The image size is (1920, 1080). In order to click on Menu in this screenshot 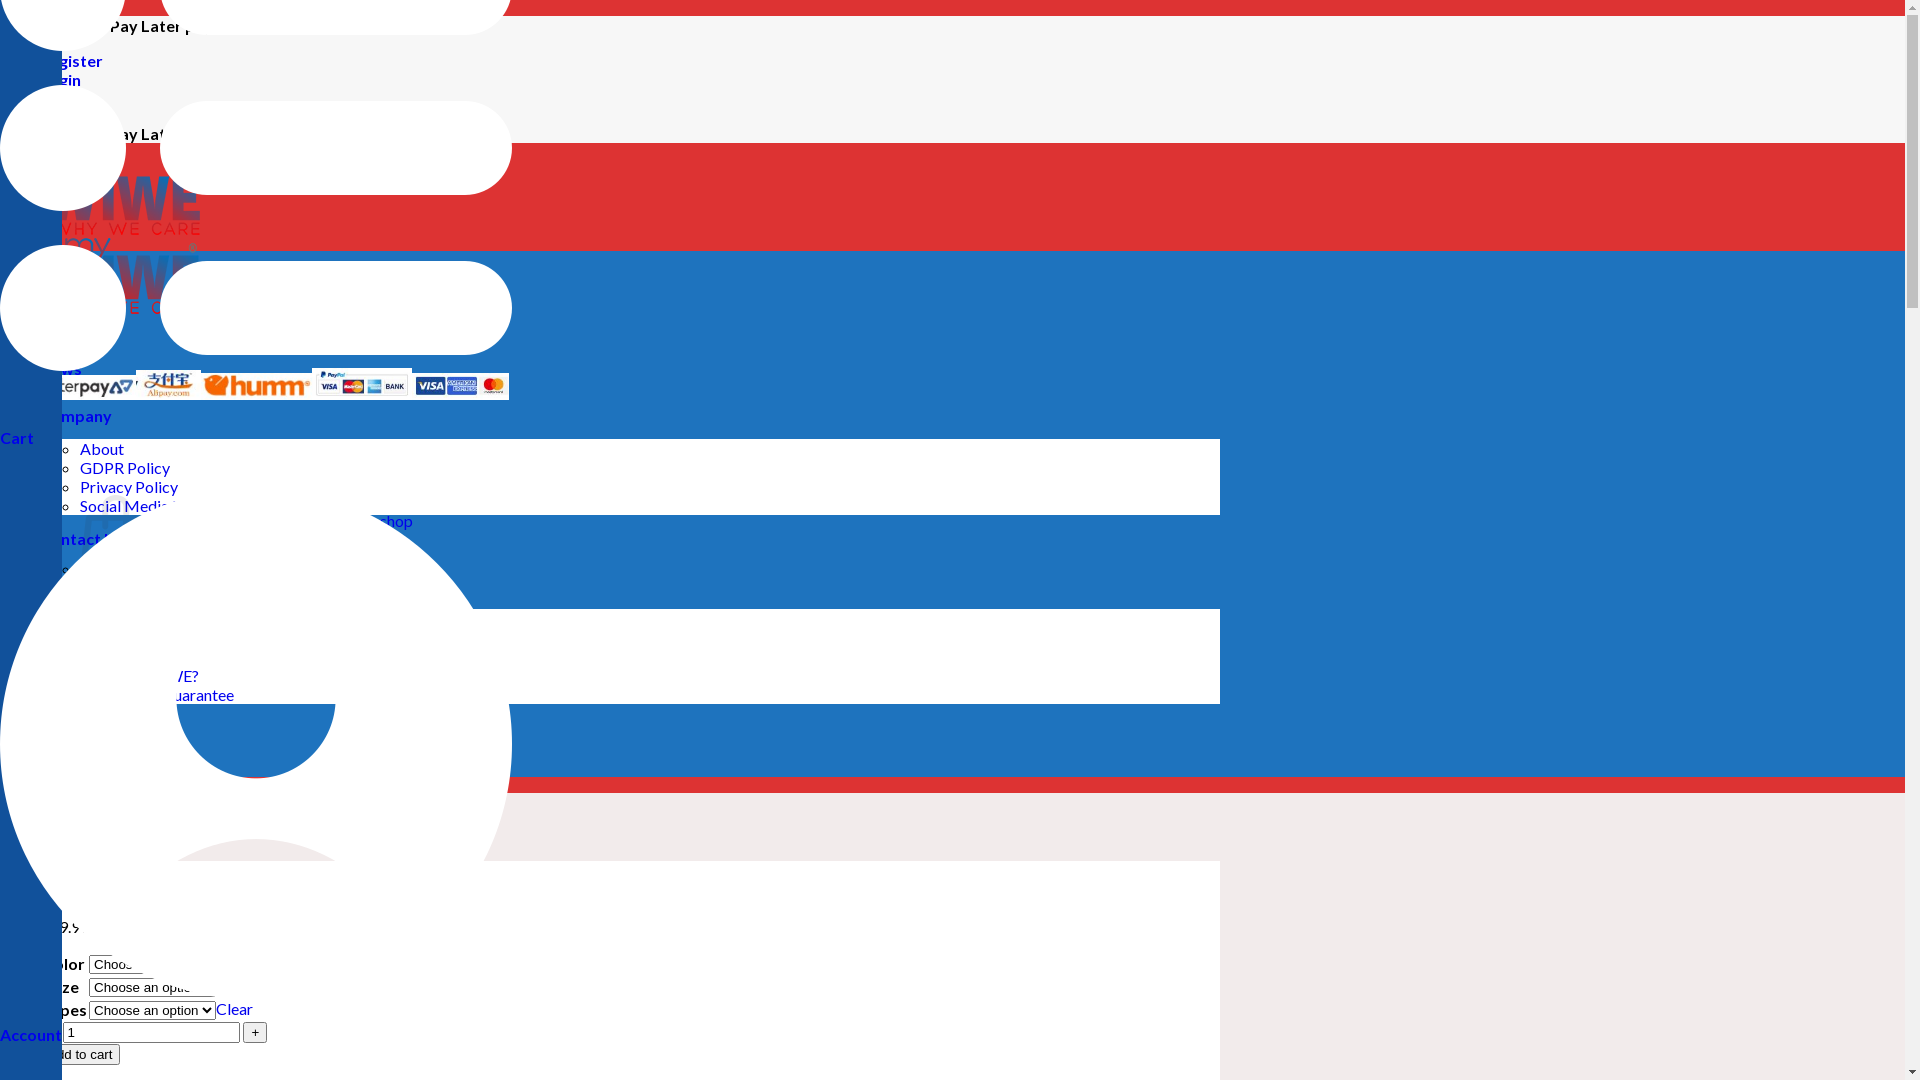, I will do `click(61, 342)`.